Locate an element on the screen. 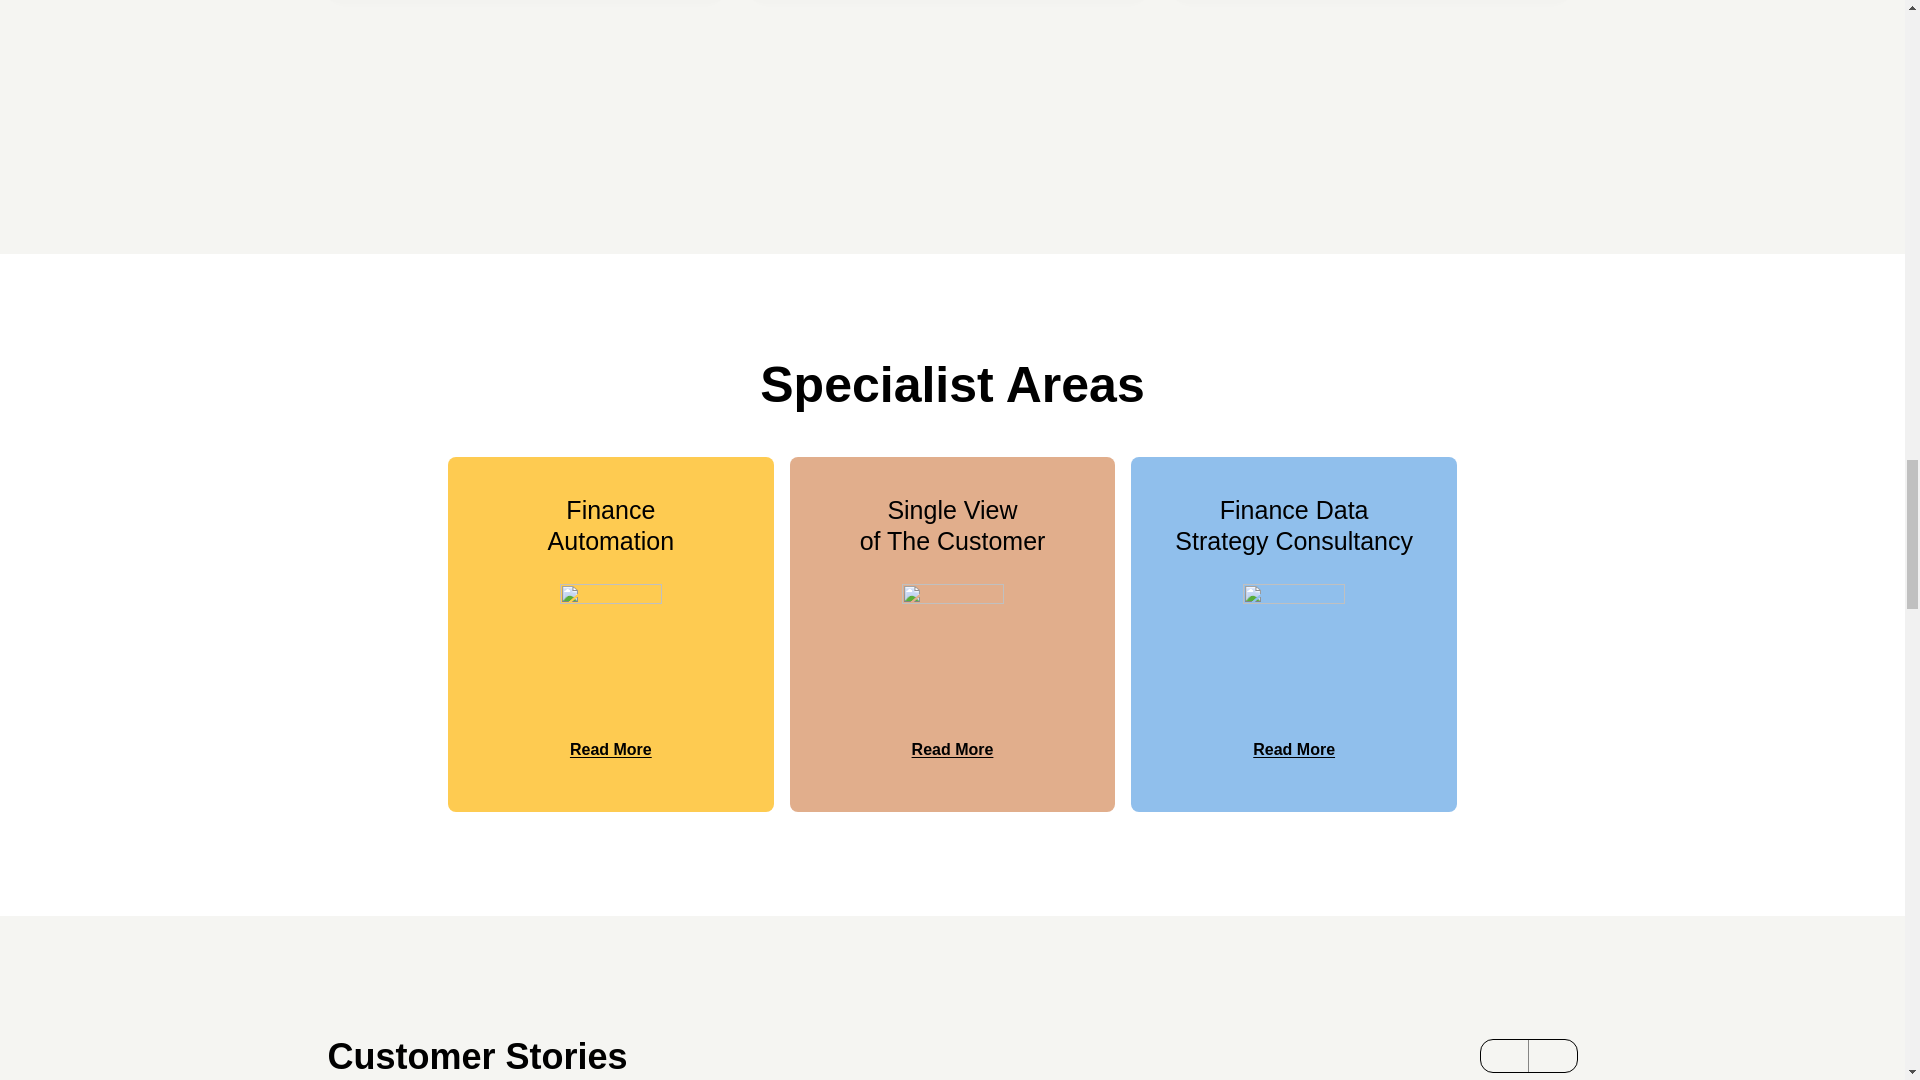 The image size is (1920, 1080). Read More is located at coordinates (953, 750).